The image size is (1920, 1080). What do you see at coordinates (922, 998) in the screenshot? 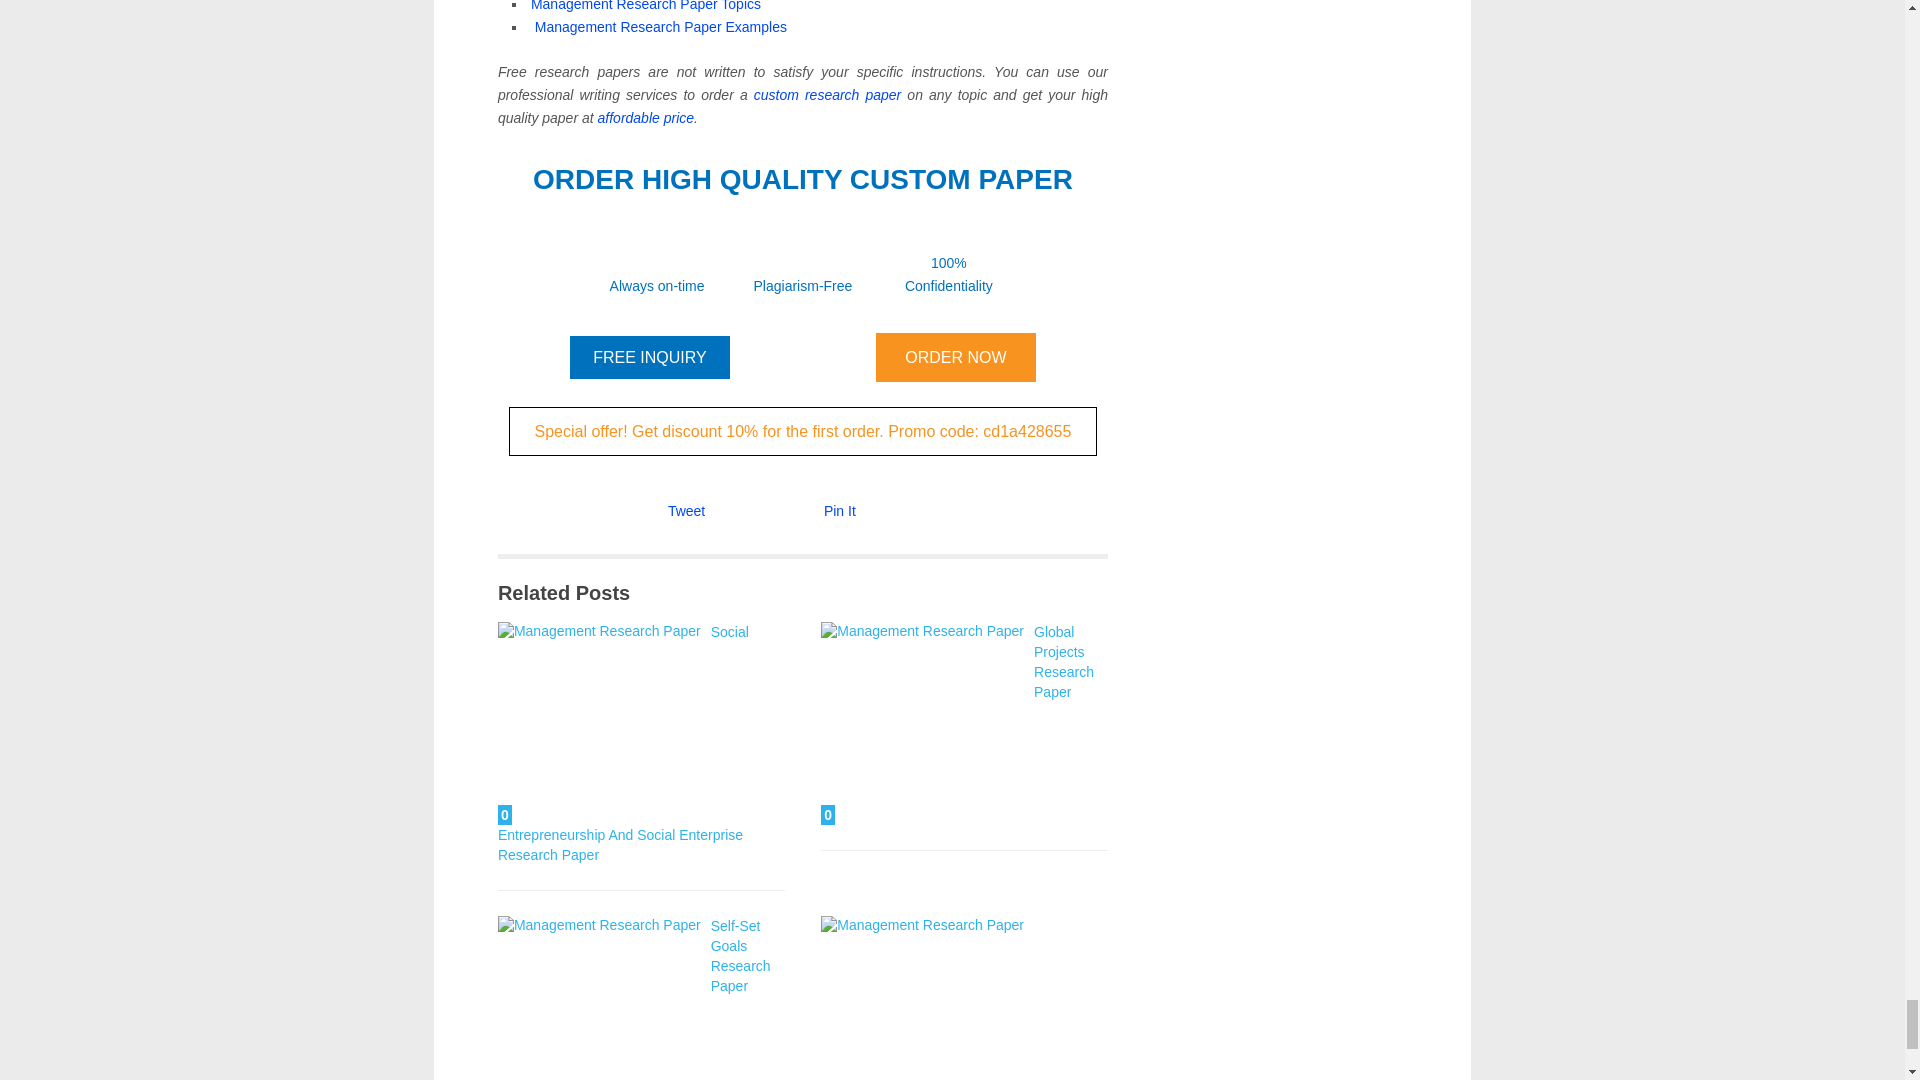
I see `Outsourcing to India Research Paper` at bounding box center [922, 998].